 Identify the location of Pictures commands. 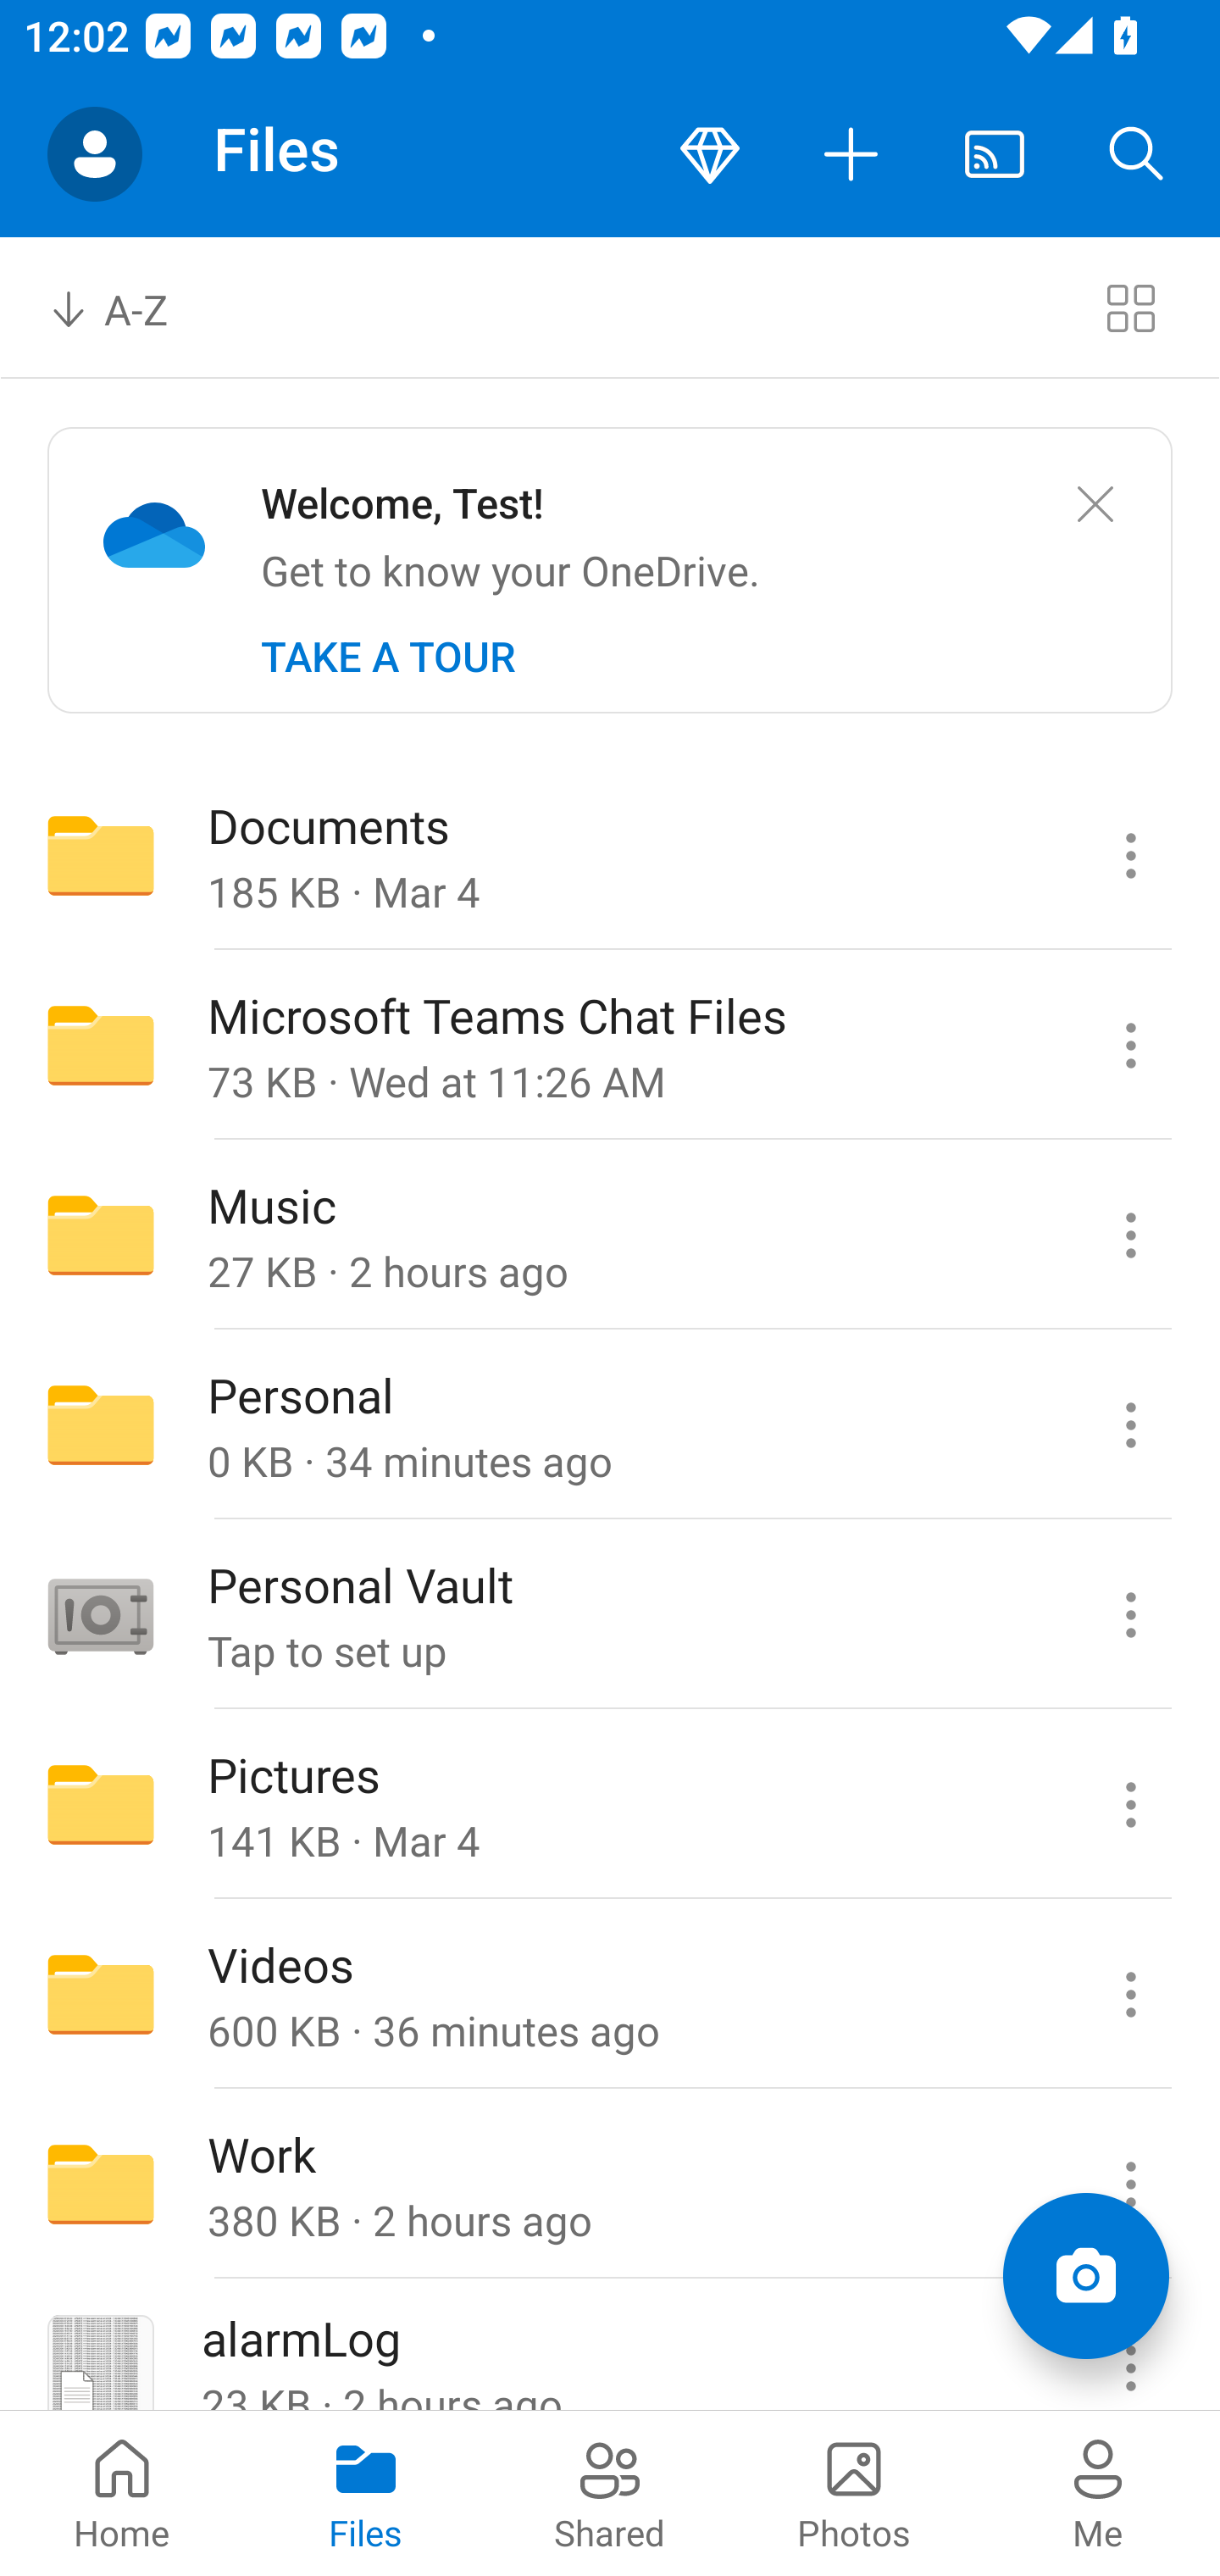
(1130, 1805).